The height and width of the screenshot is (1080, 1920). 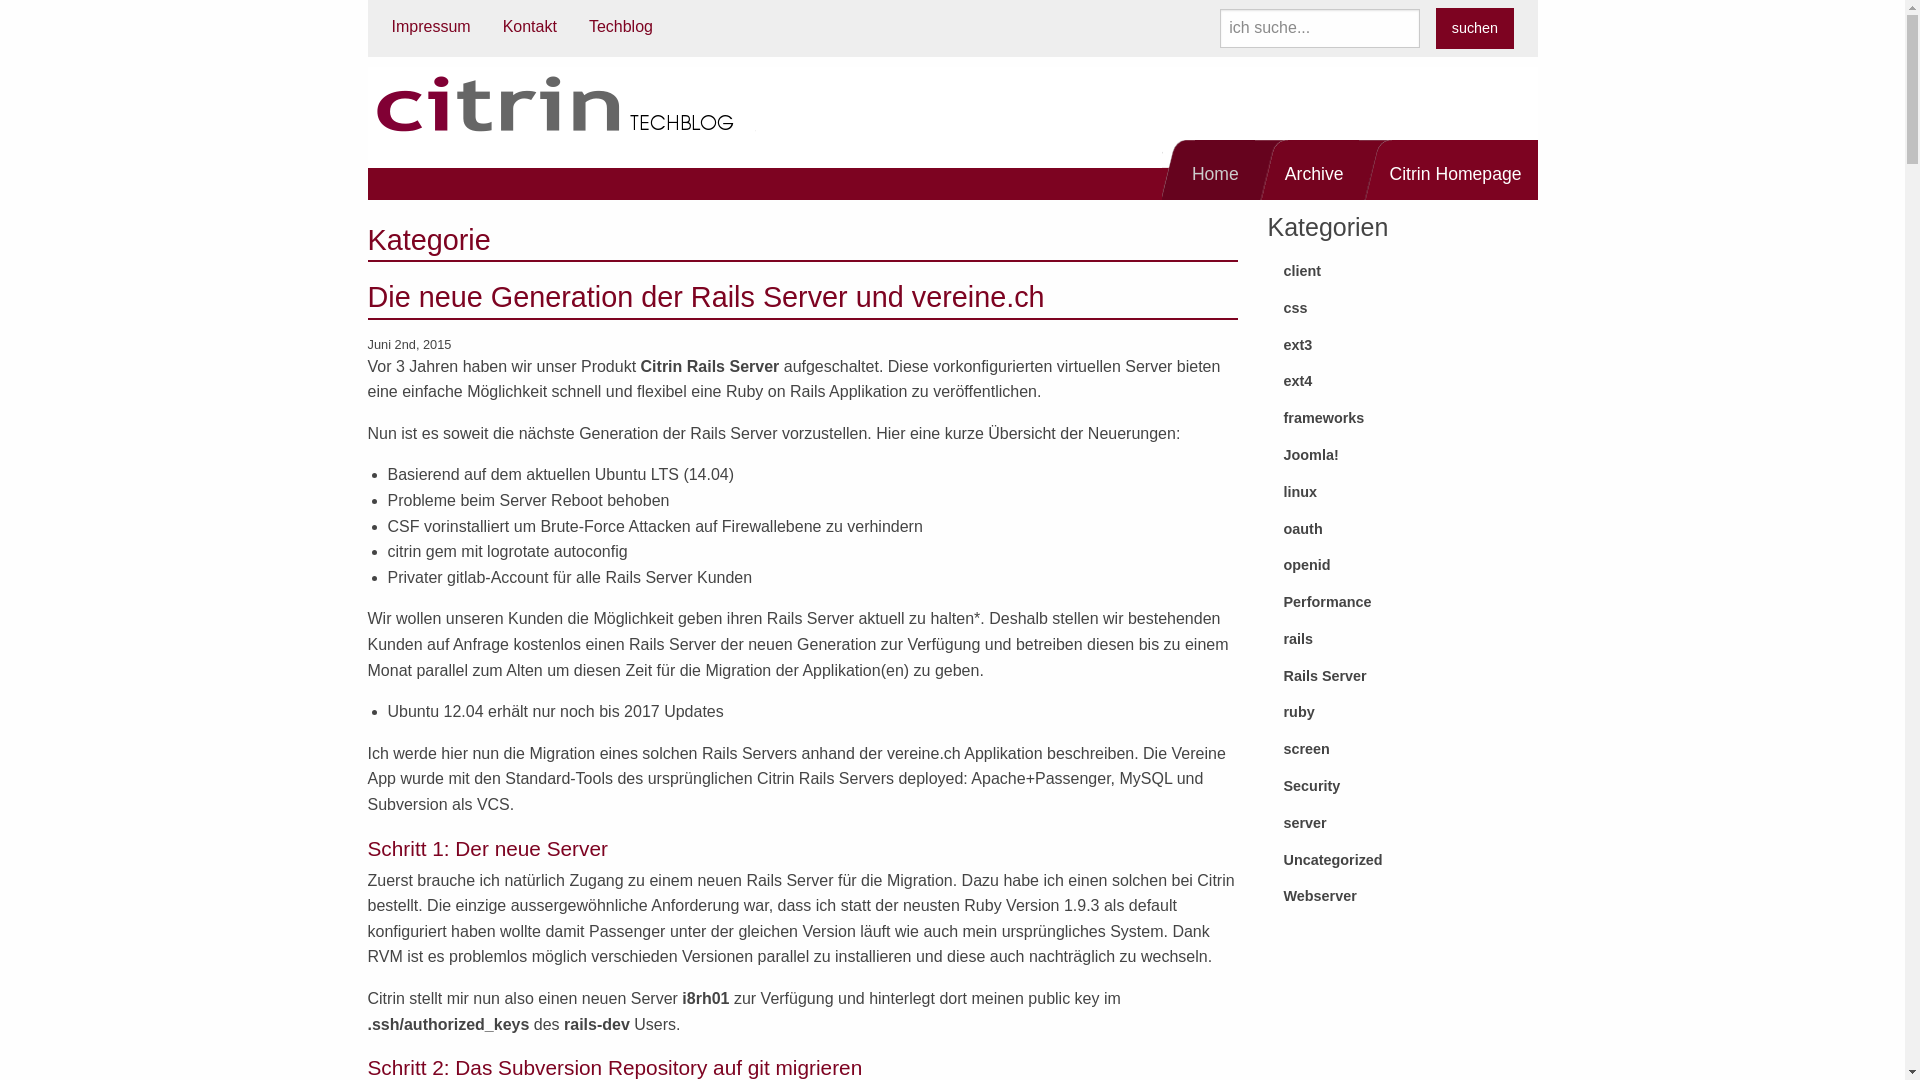 I want to click on Citrin Homepage, so click(x=1452, y=170).